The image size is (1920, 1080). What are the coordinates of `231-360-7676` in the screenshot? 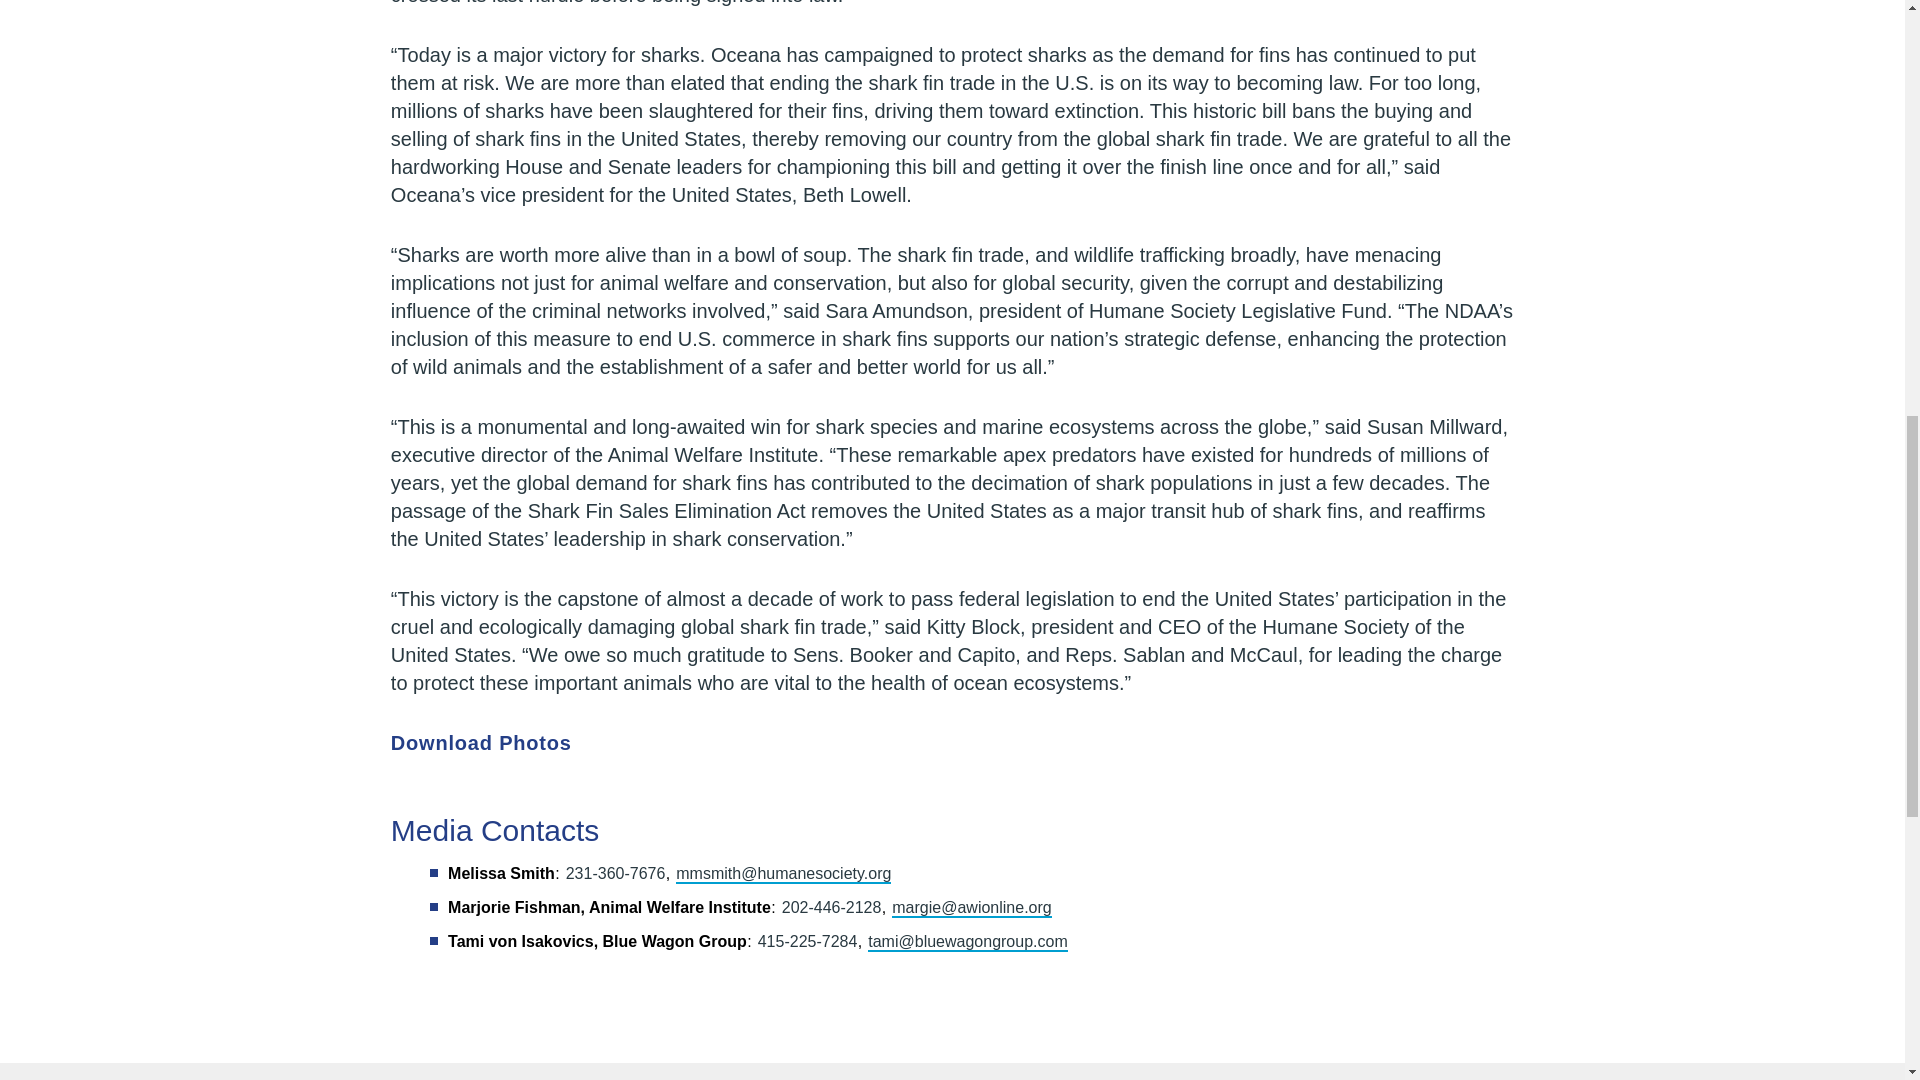 It's located at (616, 874).